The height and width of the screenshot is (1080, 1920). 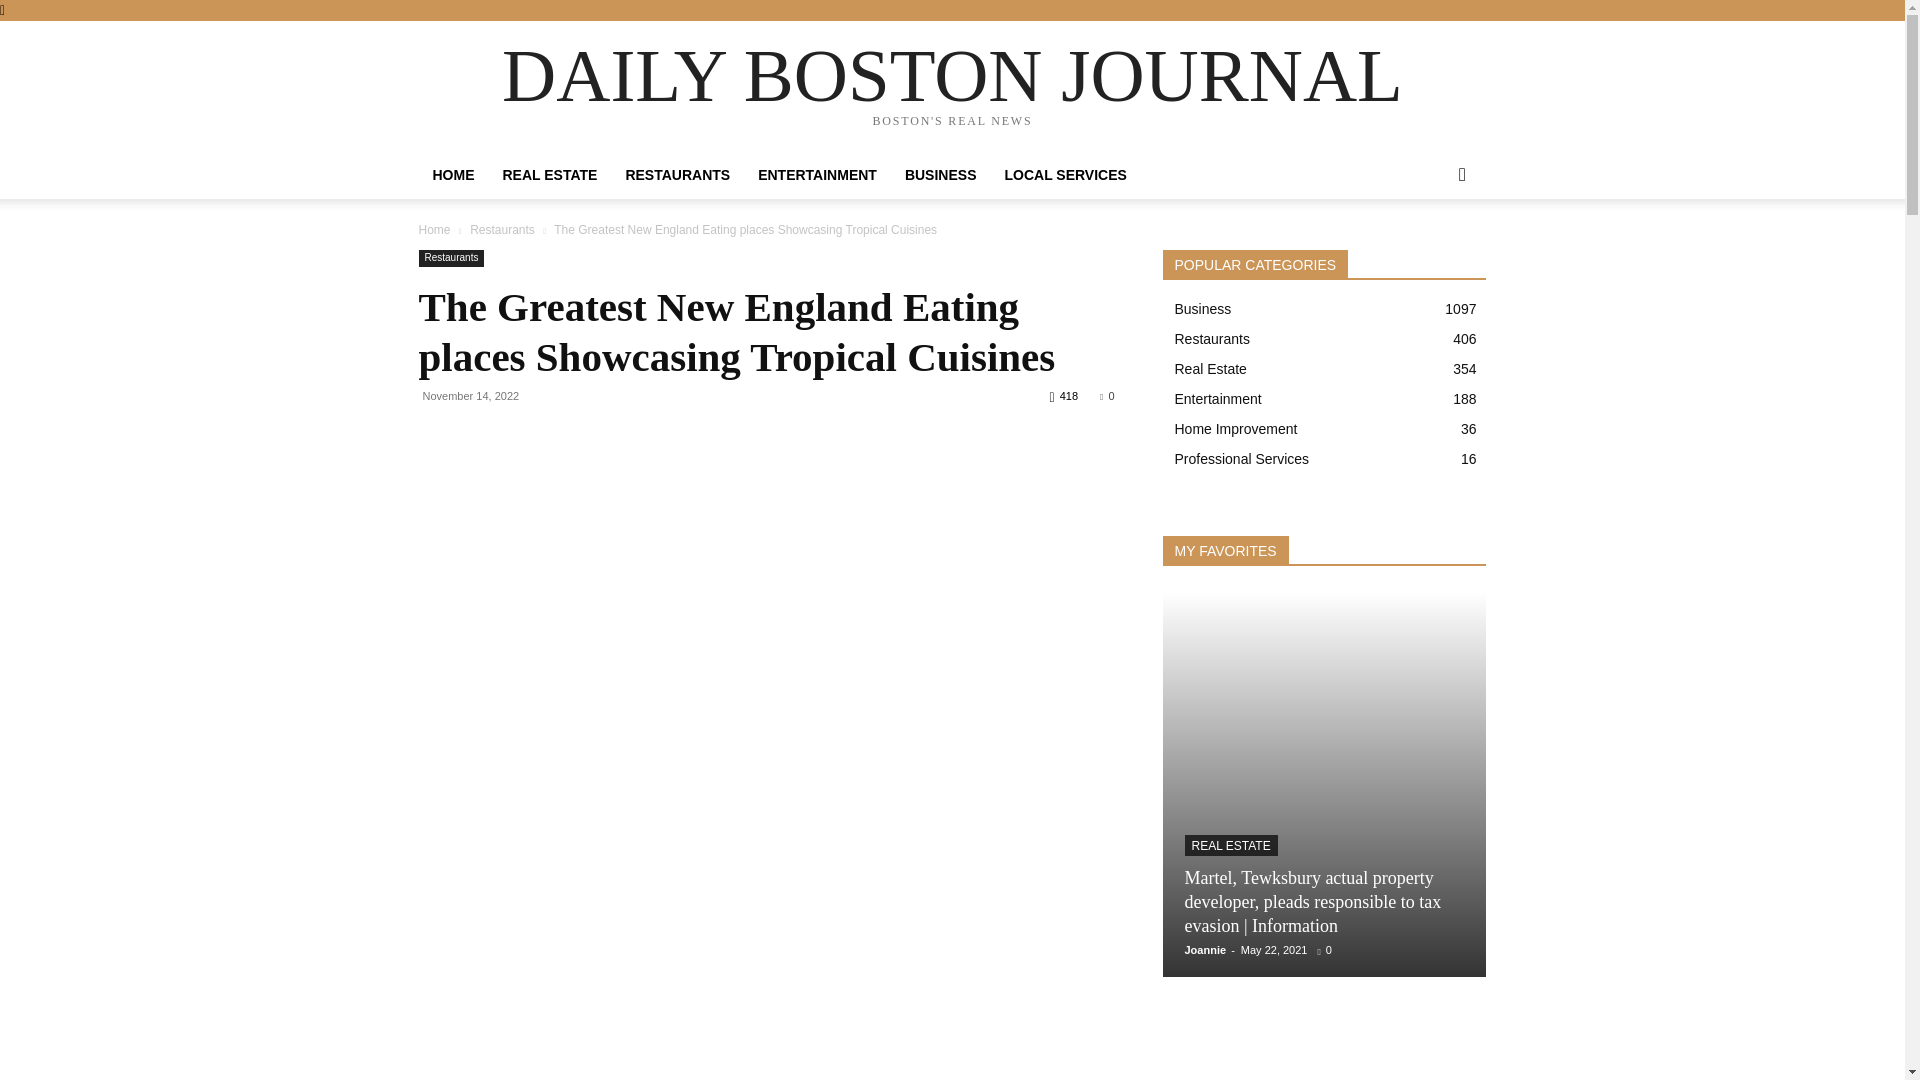 I want to click on RESTAURANTS, so click(x=677, y=174).